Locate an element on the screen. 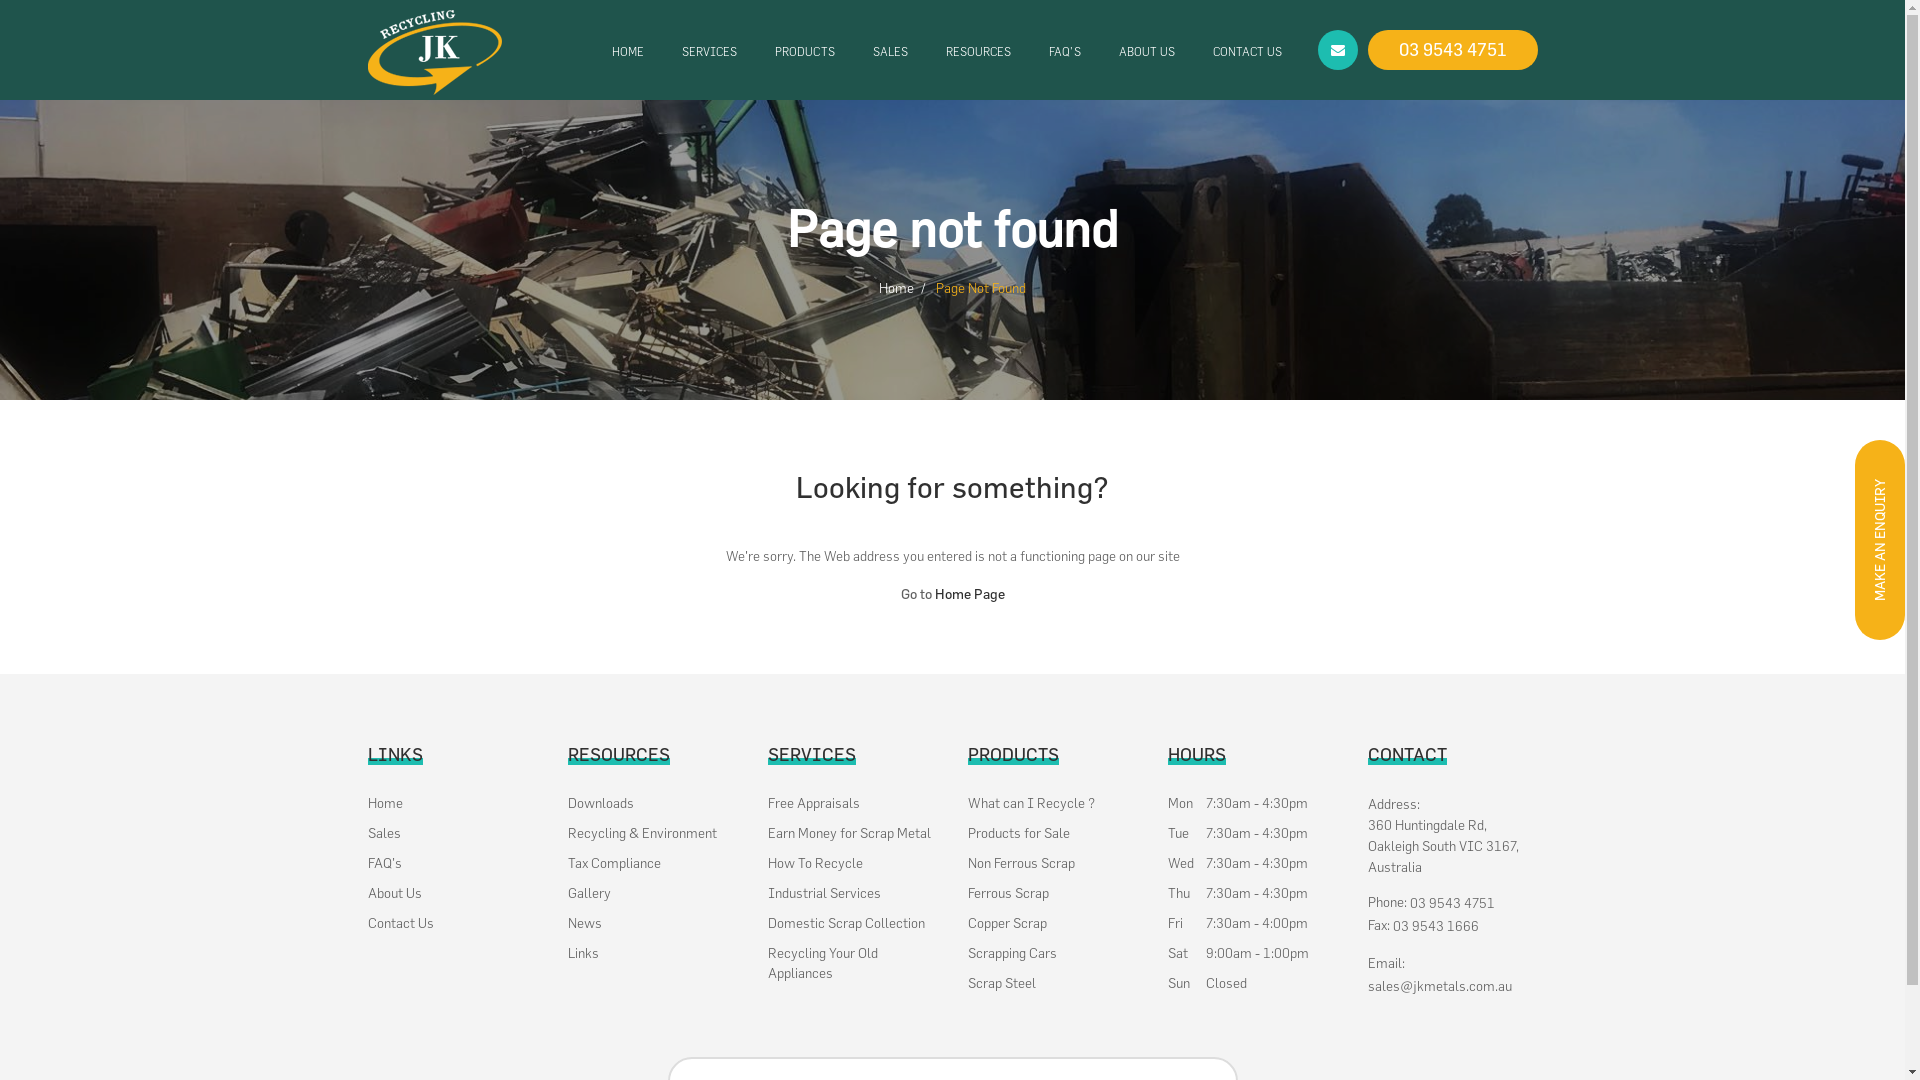 This screenshot has height=1080, width=1920. sales@jkmetals.com.au is located at coordinates (1338, 50).